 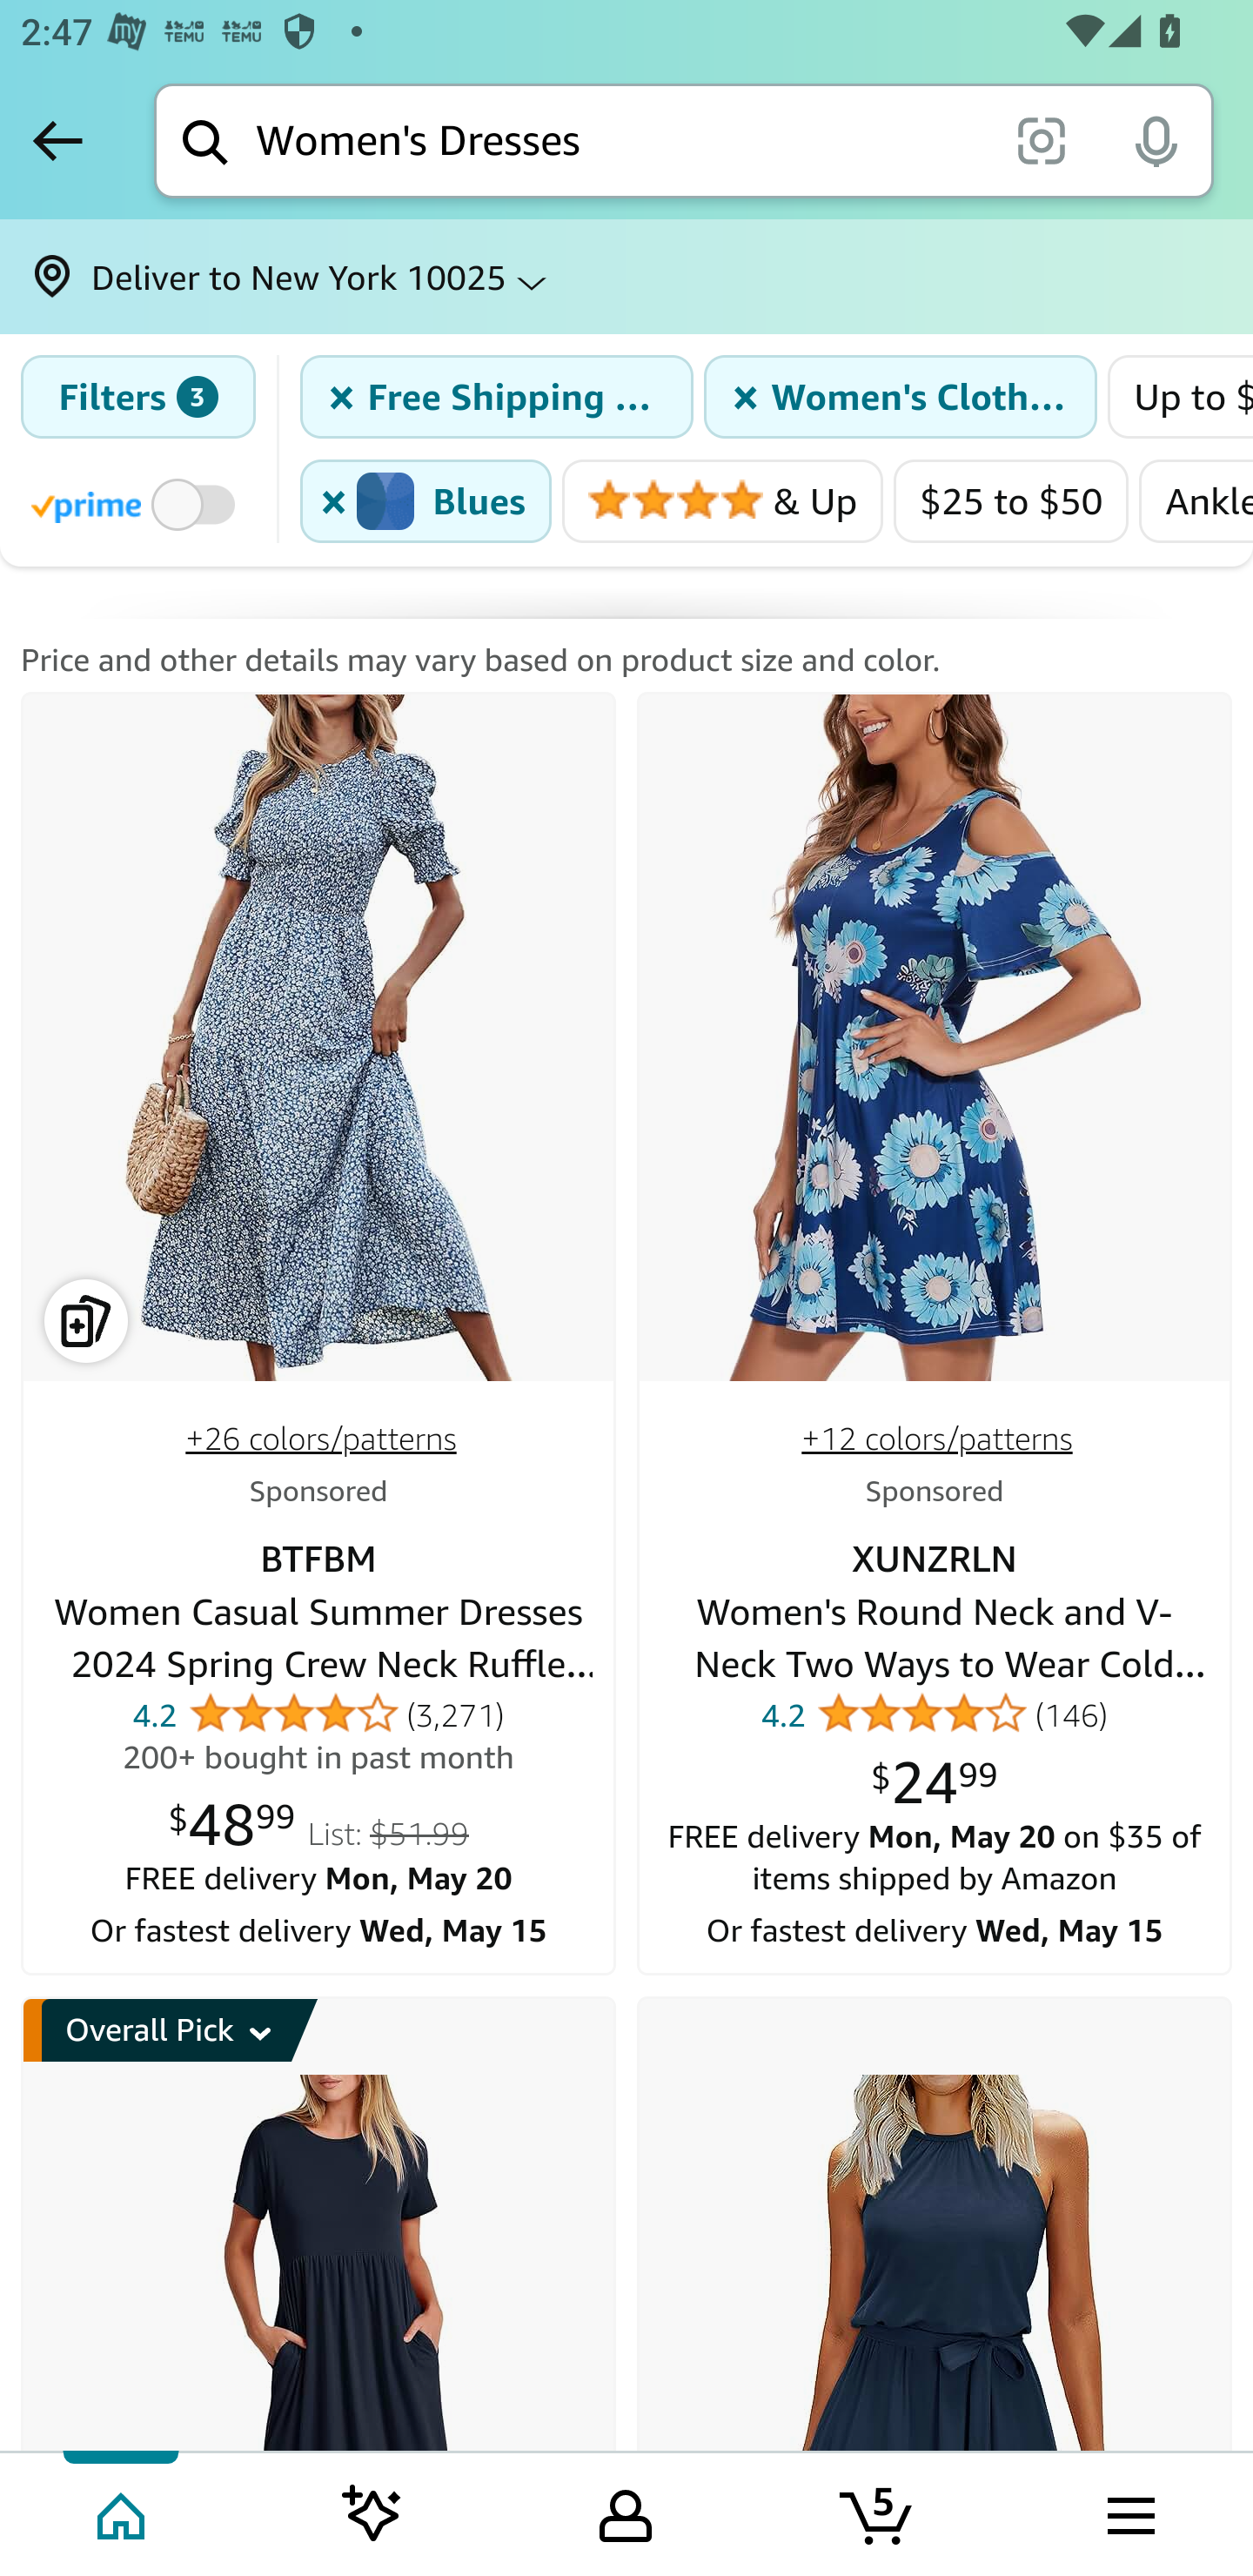 I want to click on × Women's Clothing × Women's Clothing, so click(x=900, y=397).